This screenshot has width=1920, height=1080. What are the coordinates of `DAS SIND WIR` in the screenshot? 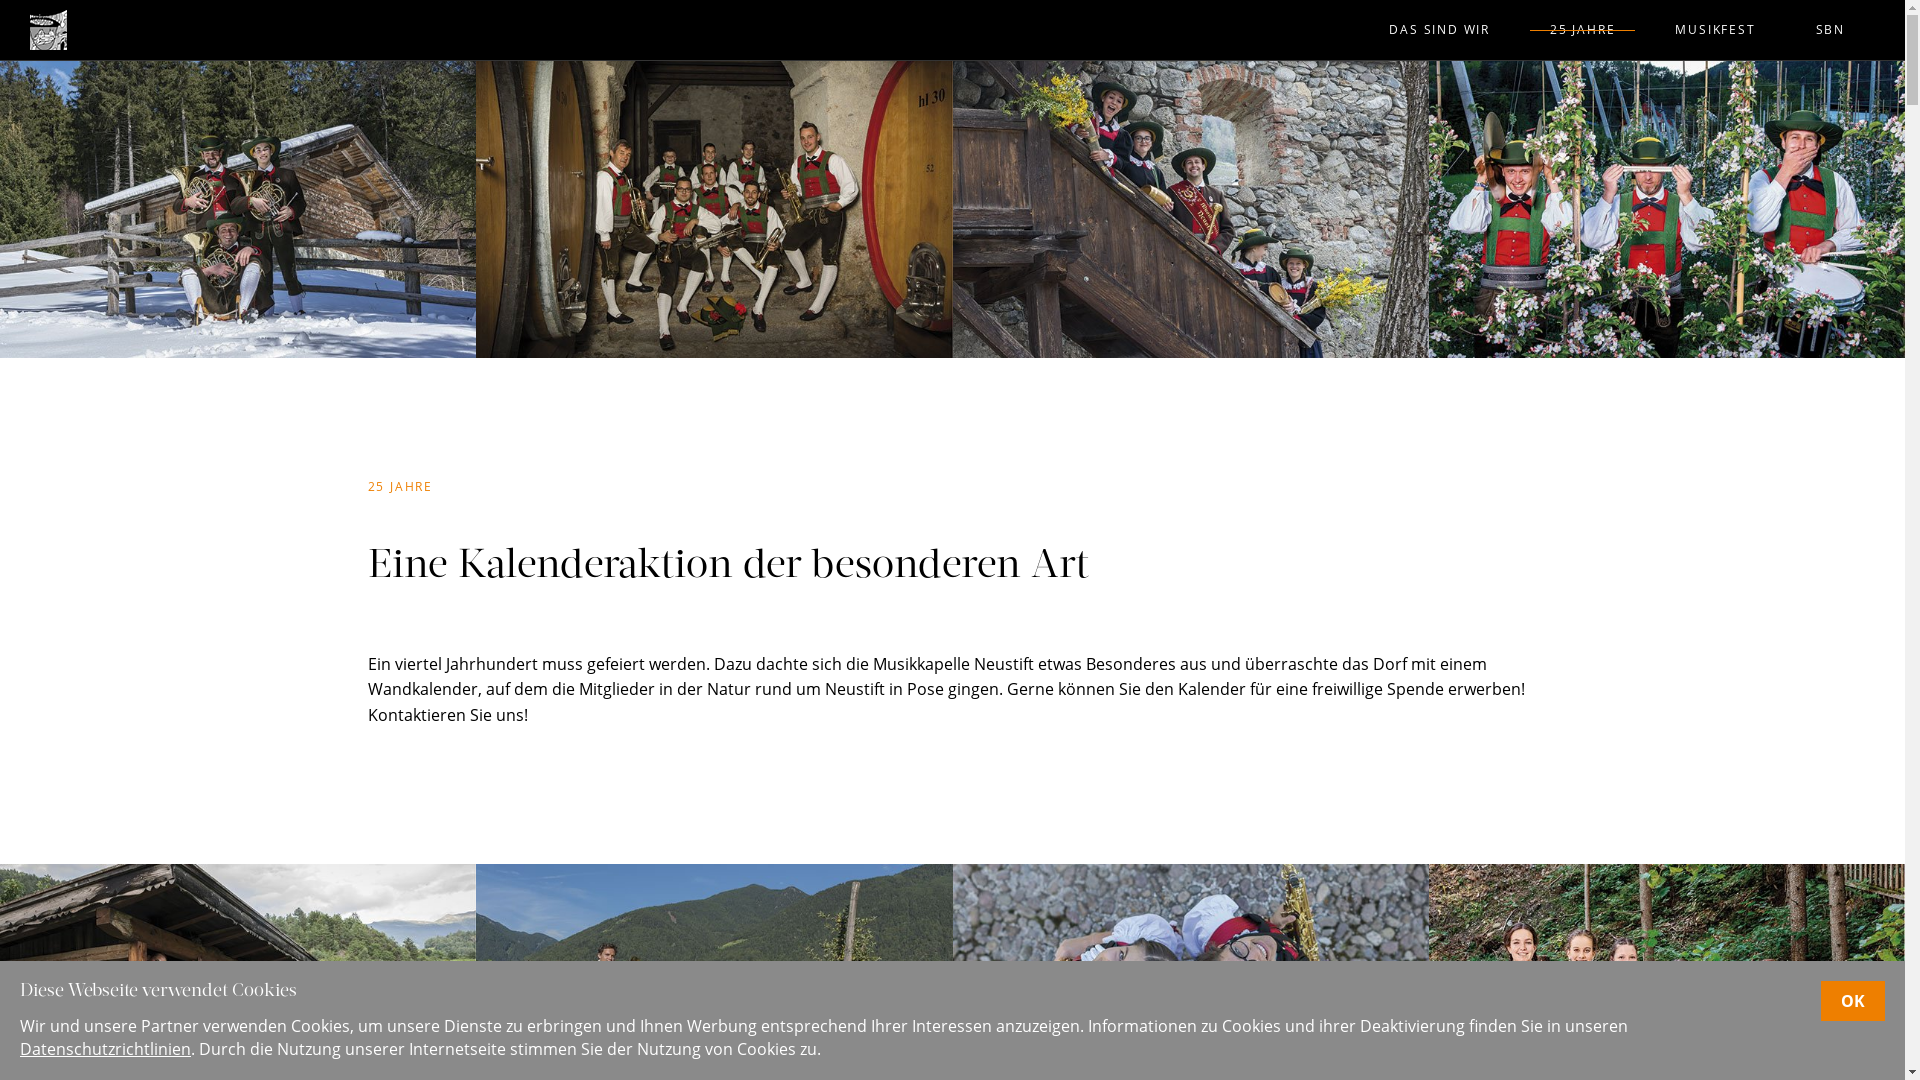 It's located at (1440, 30).